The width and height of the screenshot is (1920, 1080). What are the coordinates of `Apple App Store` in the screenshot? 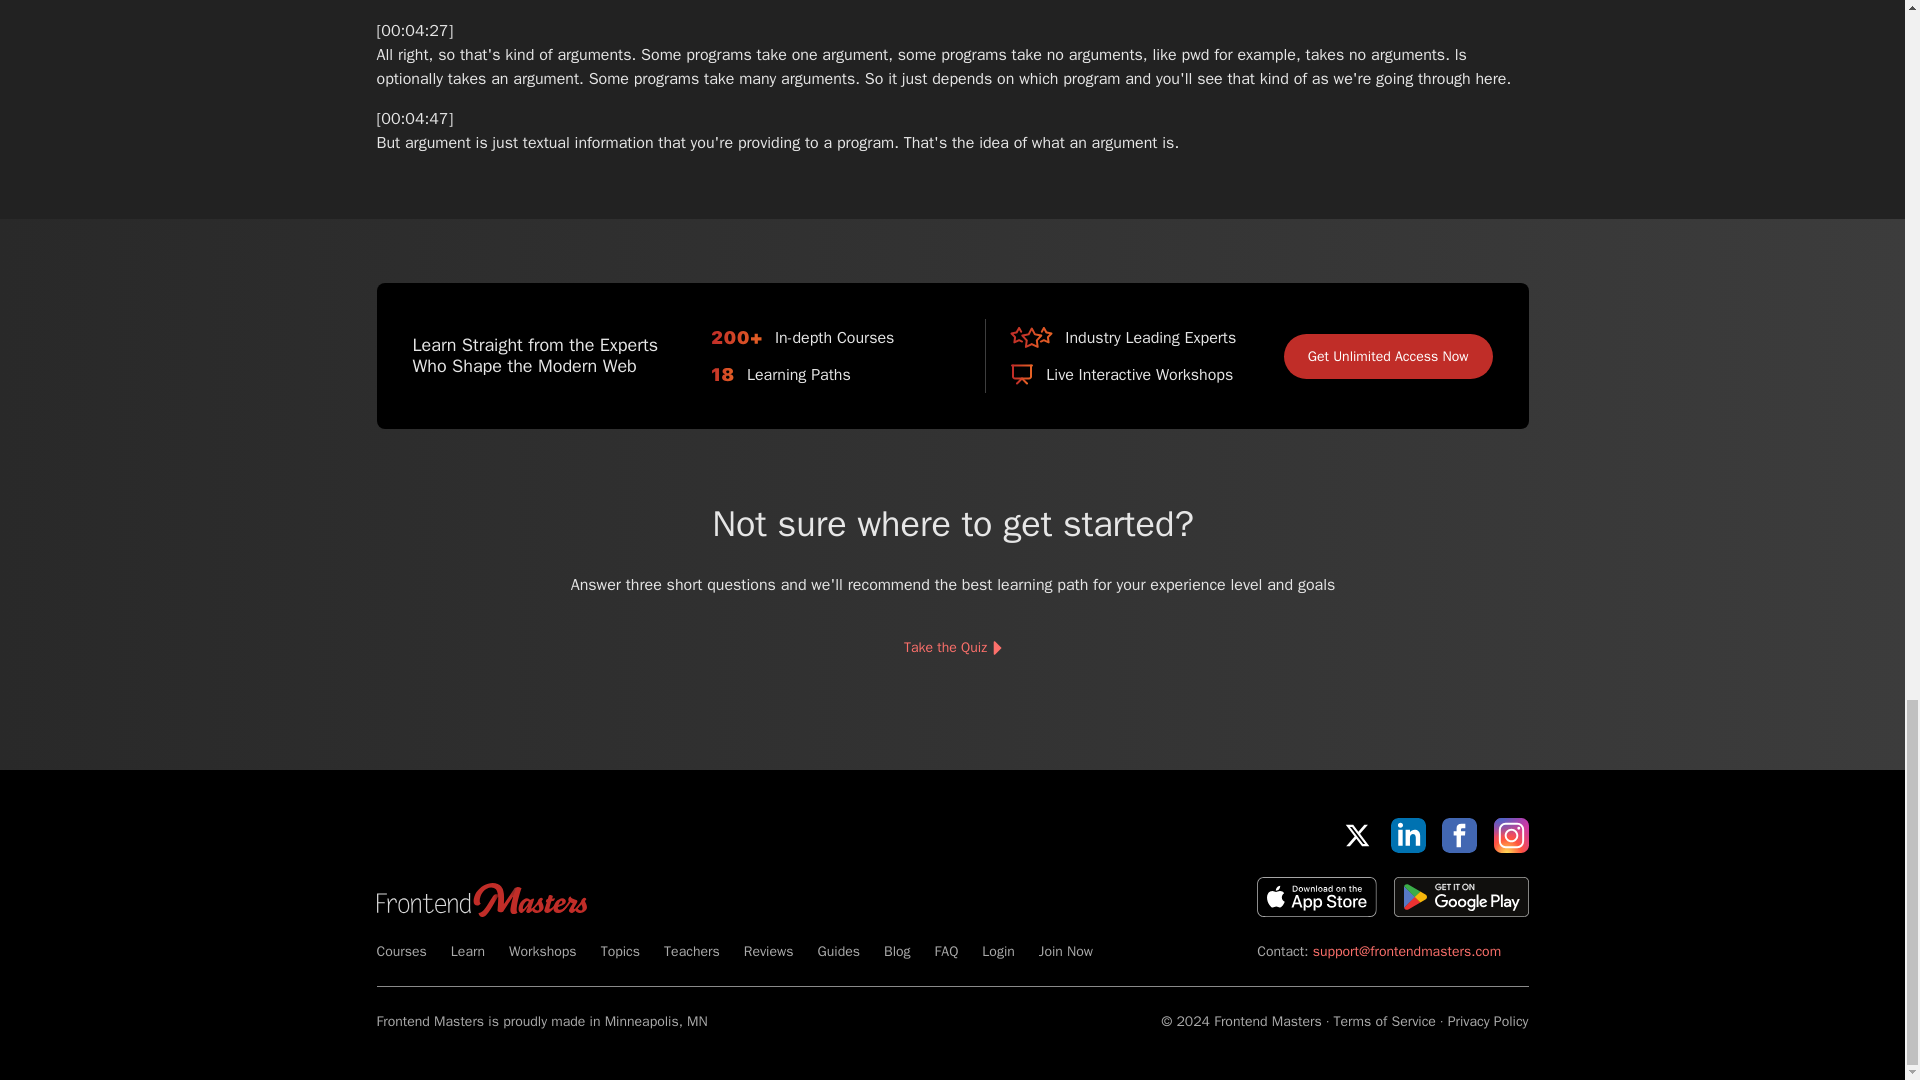 It's located at (1316, 896).